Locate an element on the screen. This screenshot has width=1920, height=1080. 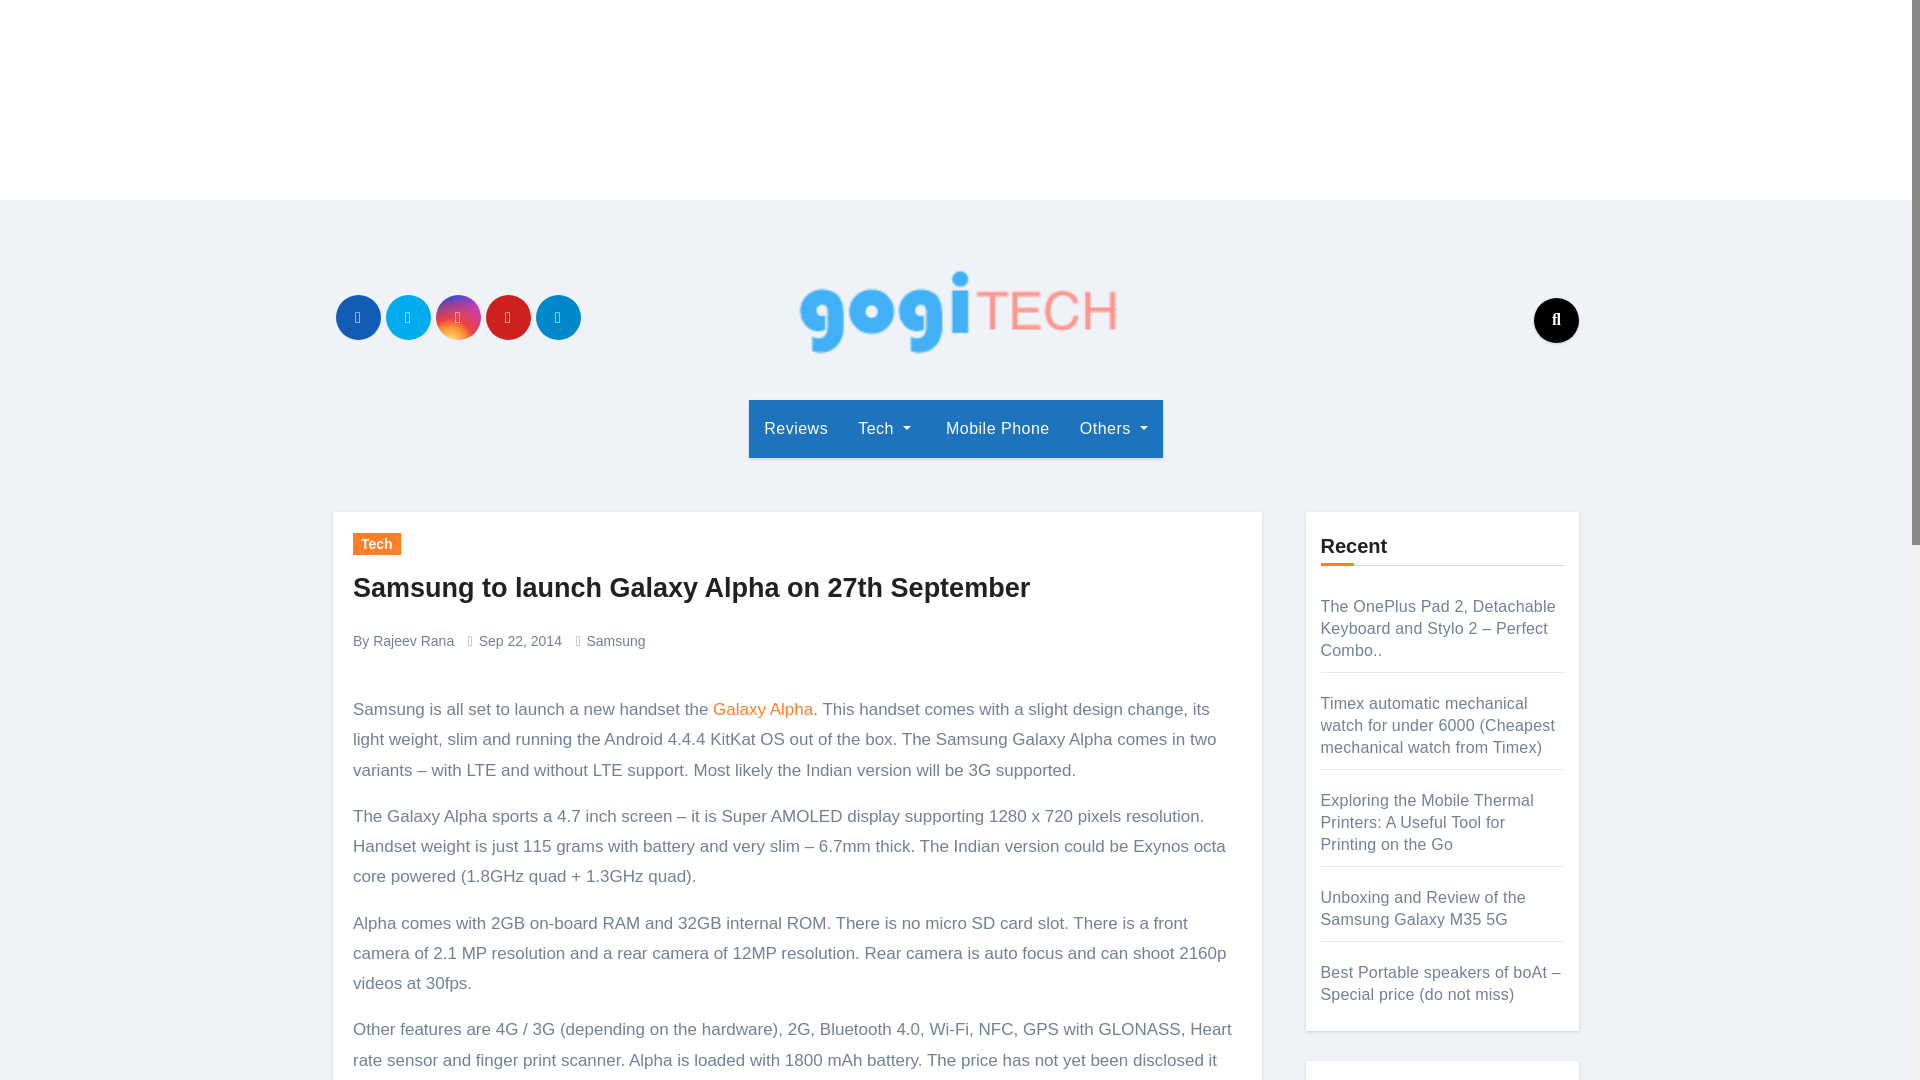
Reviews is located at coordinates (795, 428).